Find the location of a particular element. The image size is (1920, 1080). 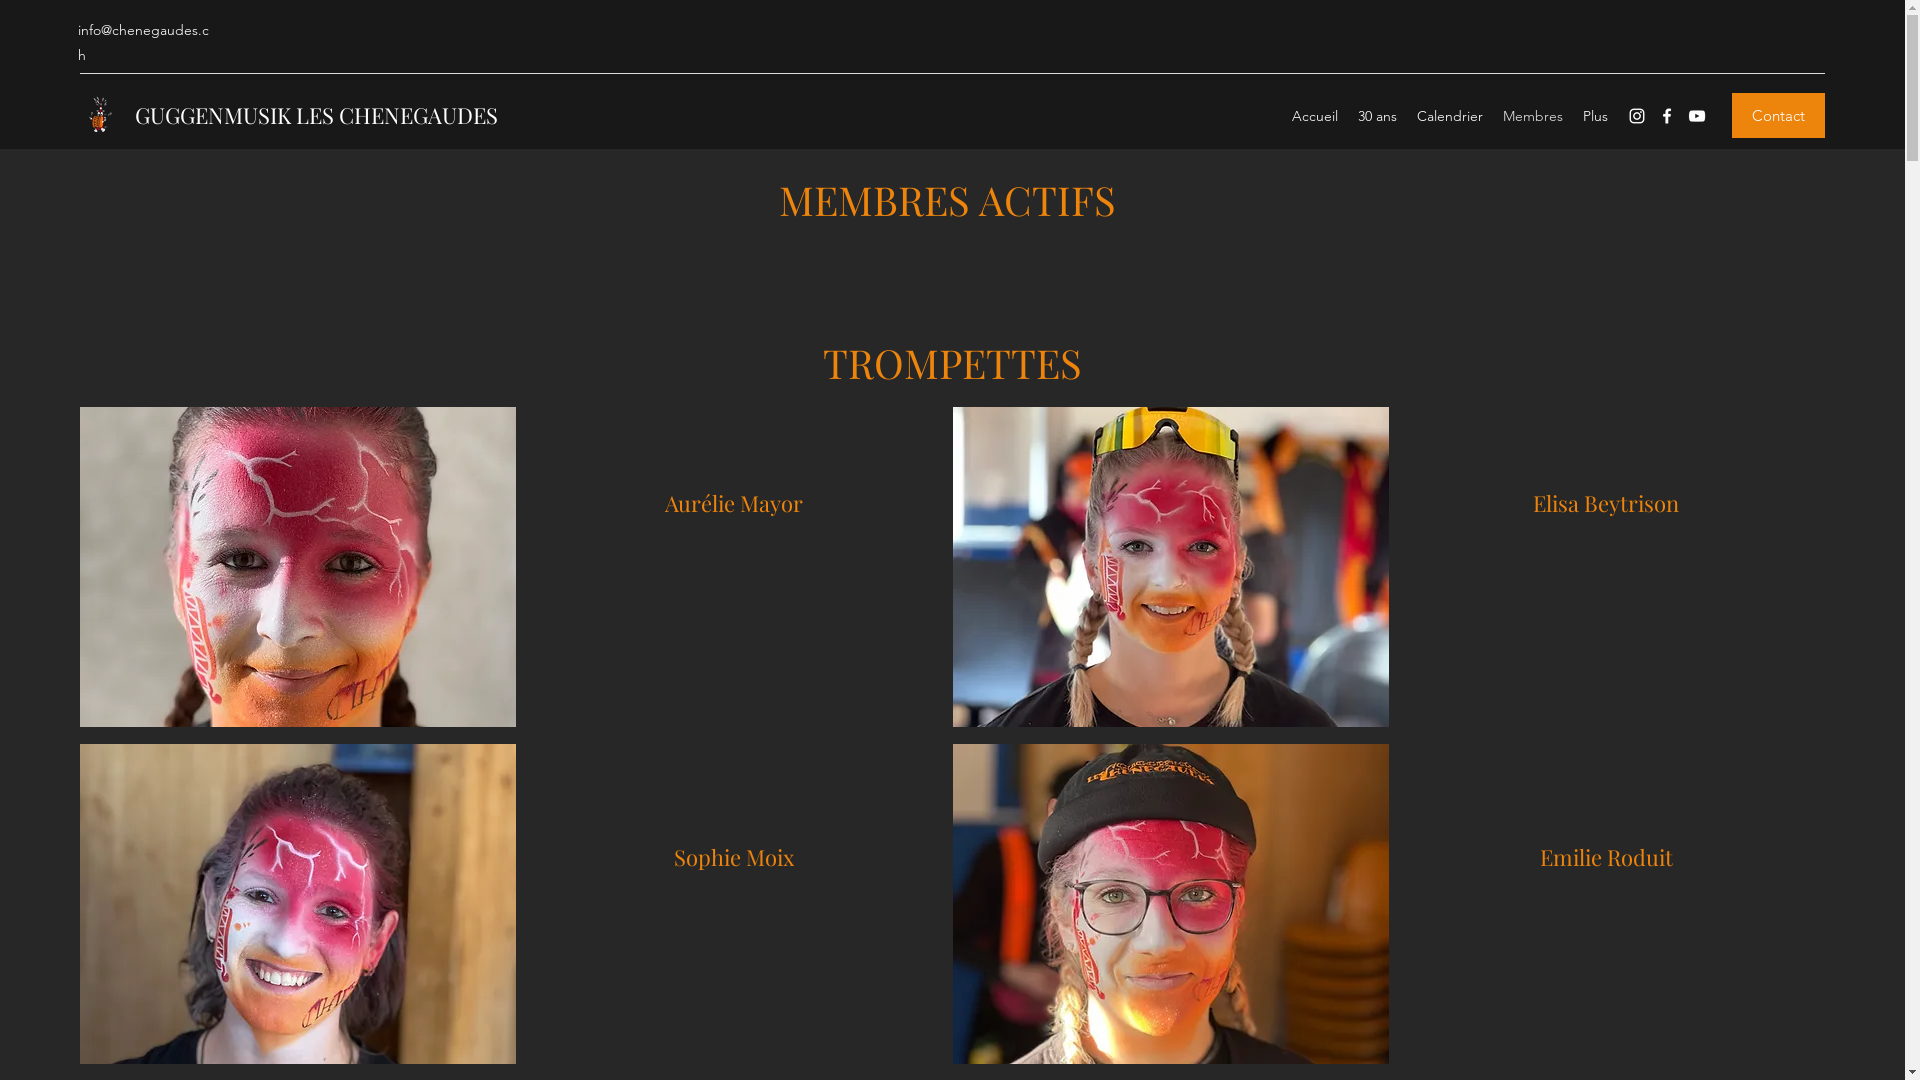

Accueil is located at coordinates (1315, 116).